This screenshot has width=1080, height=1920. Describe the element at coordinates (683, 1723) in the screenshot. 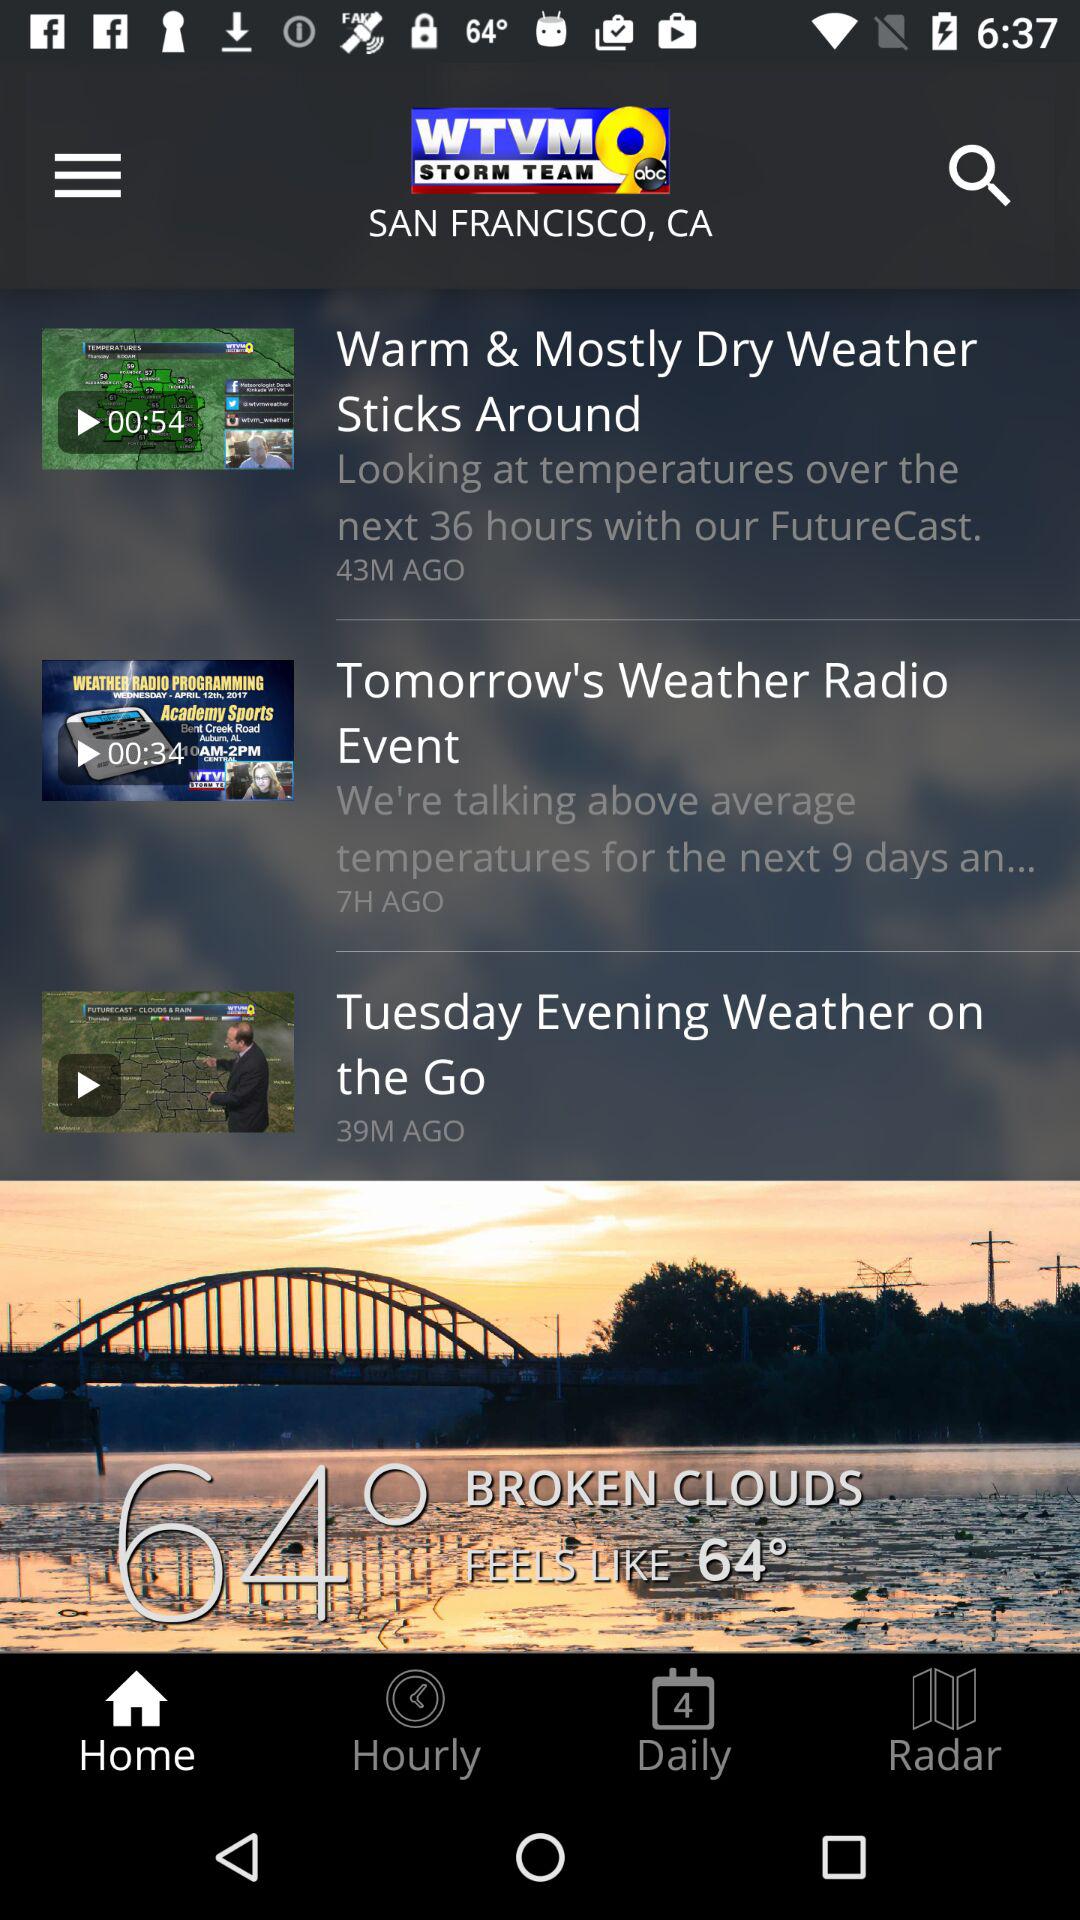

I see `choose the radio button next to hourly radio button` at that location.